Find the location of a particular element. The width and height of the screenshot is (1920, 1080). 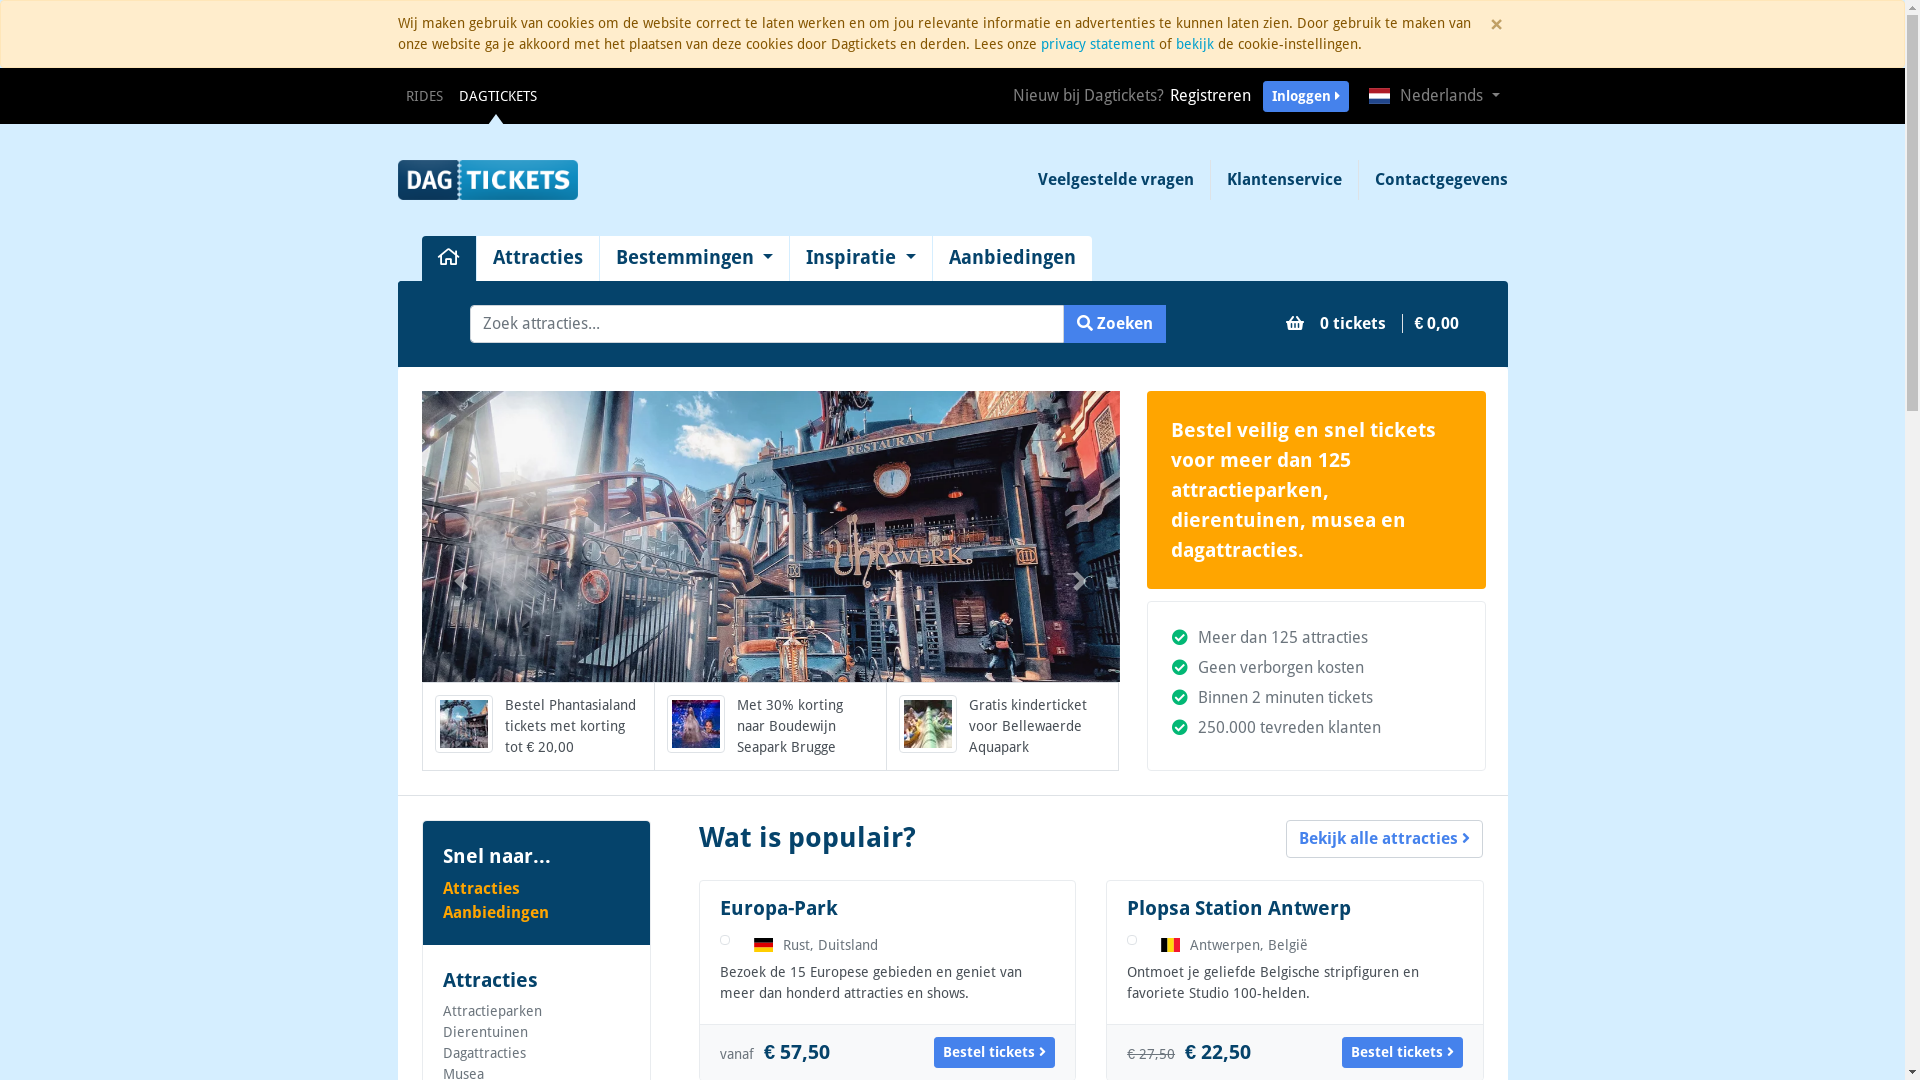

Zoeken is located at coordinates (1115, 324).